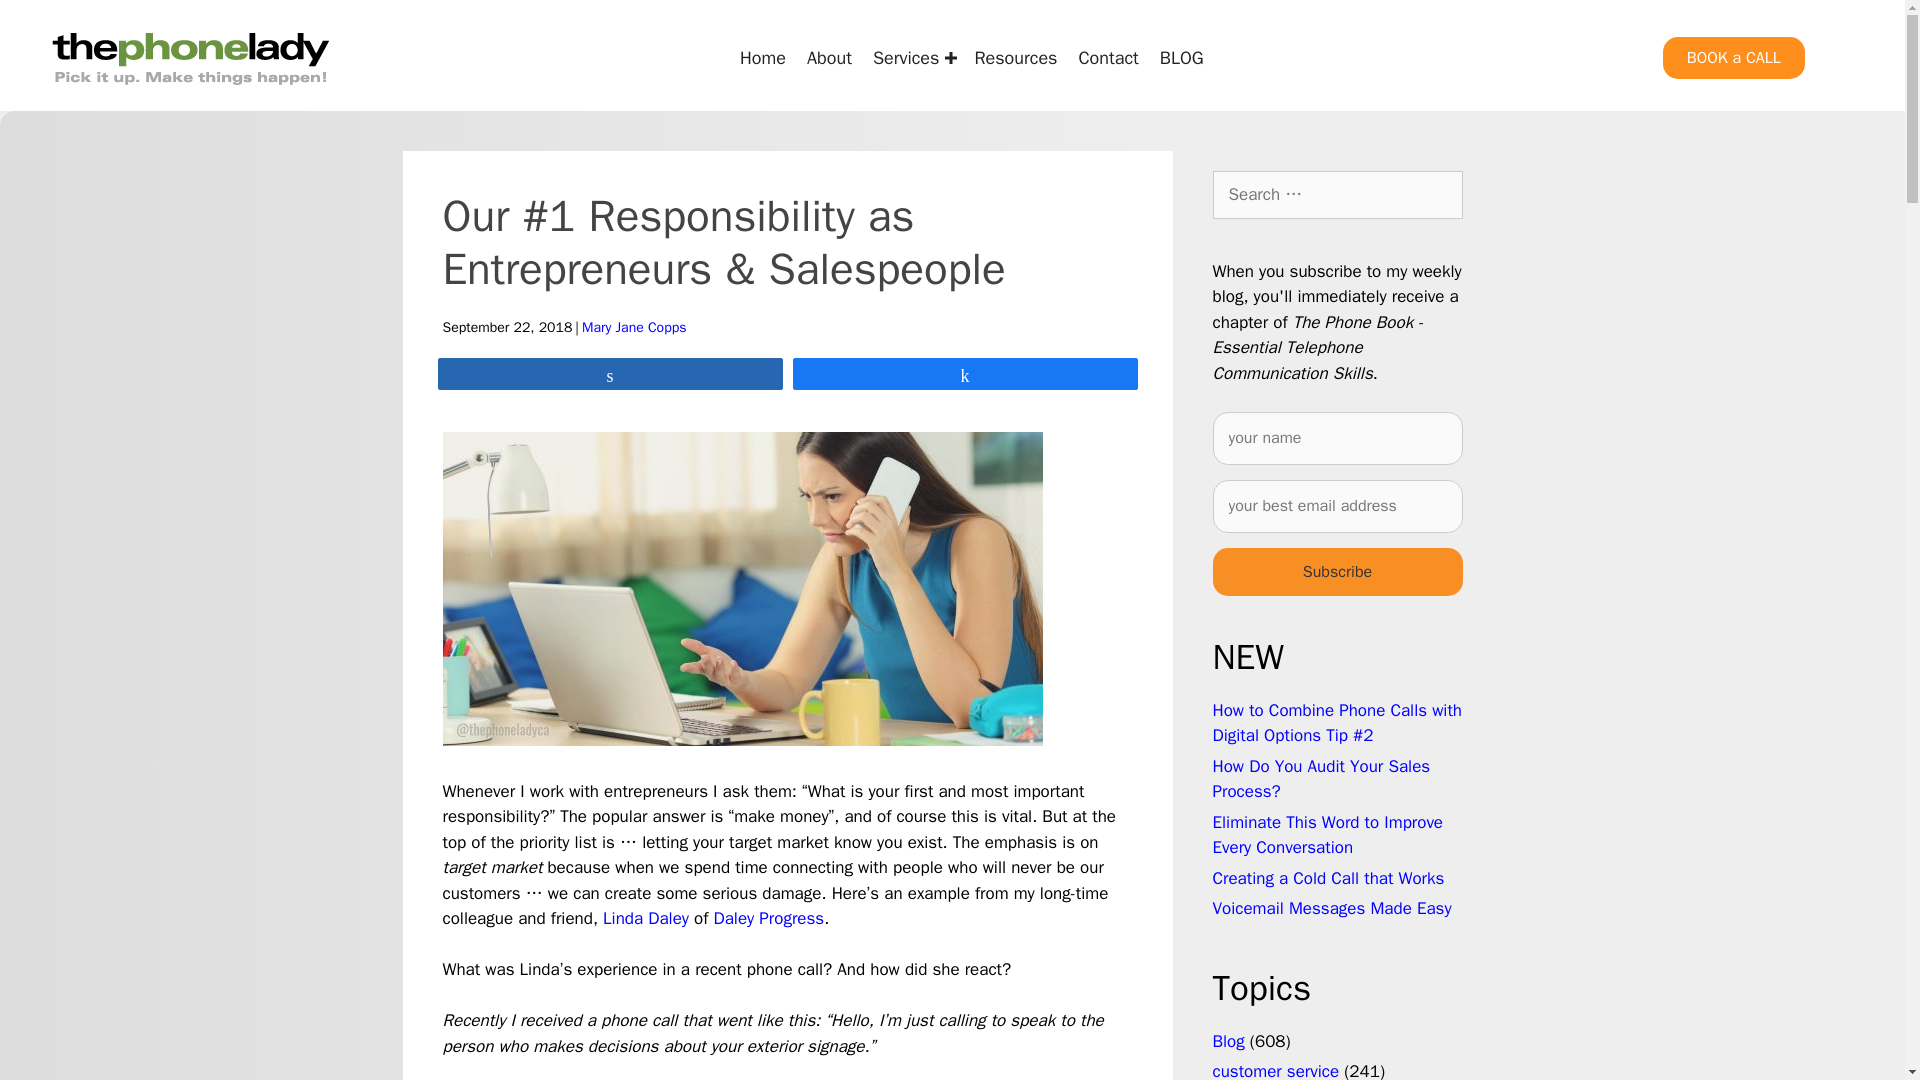 This screenshot has width=1920, height=1080. I want to click on BLOG, so click(1182, 57).